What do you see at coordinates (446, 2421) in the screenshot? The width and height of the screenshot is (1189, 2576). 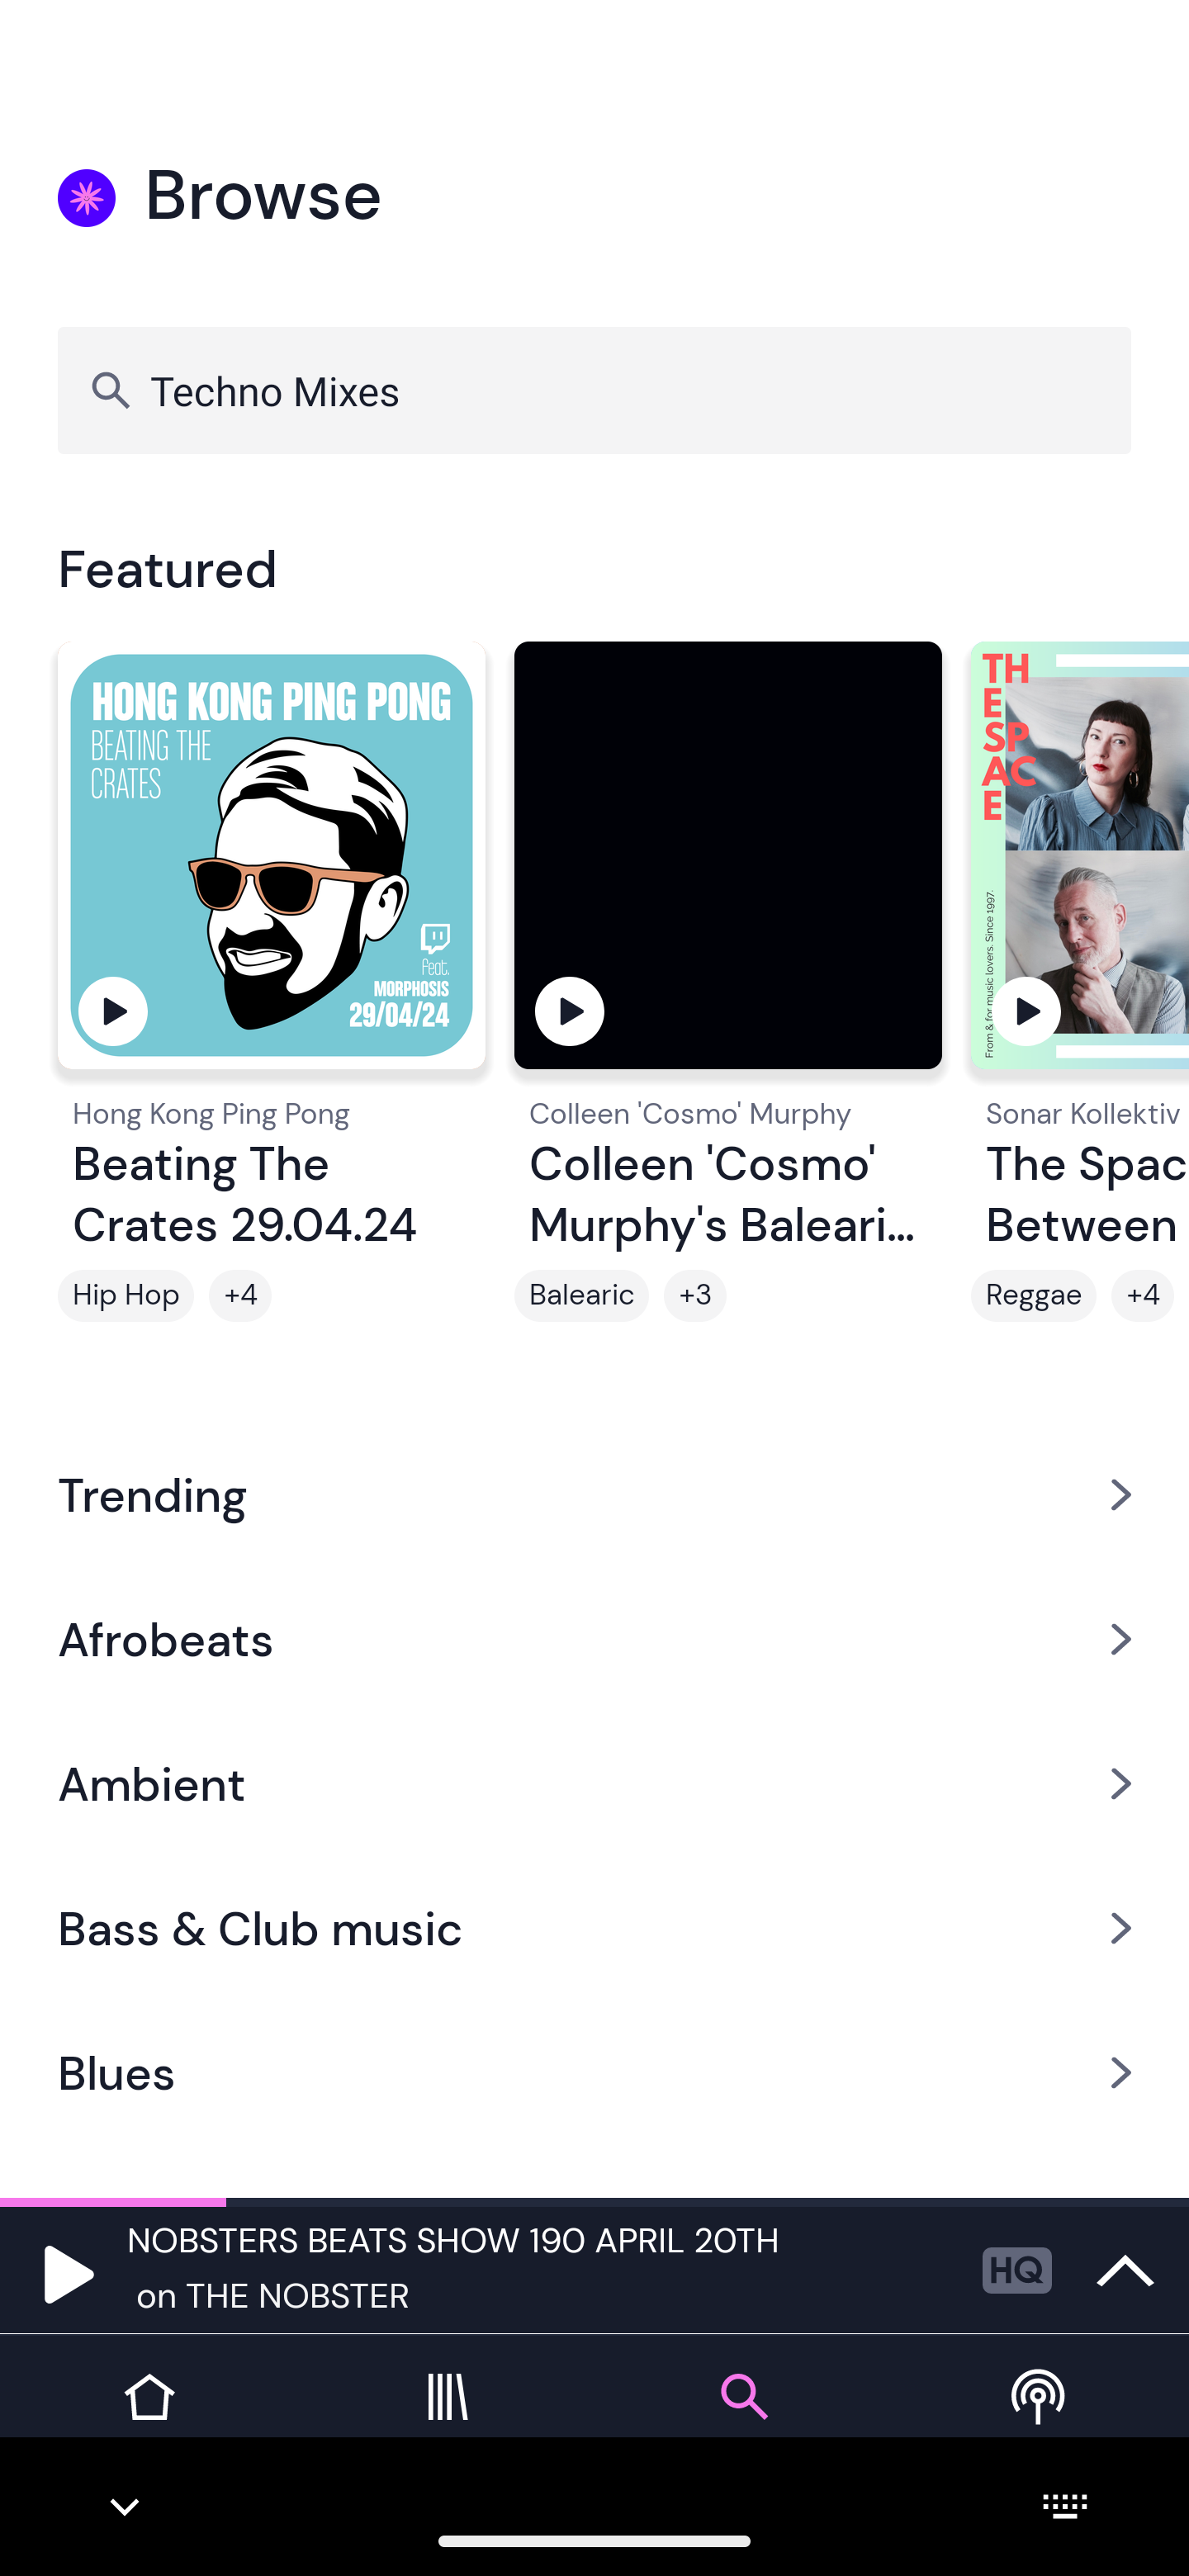 I see `Library tab` at bounding box center [446, 2421].